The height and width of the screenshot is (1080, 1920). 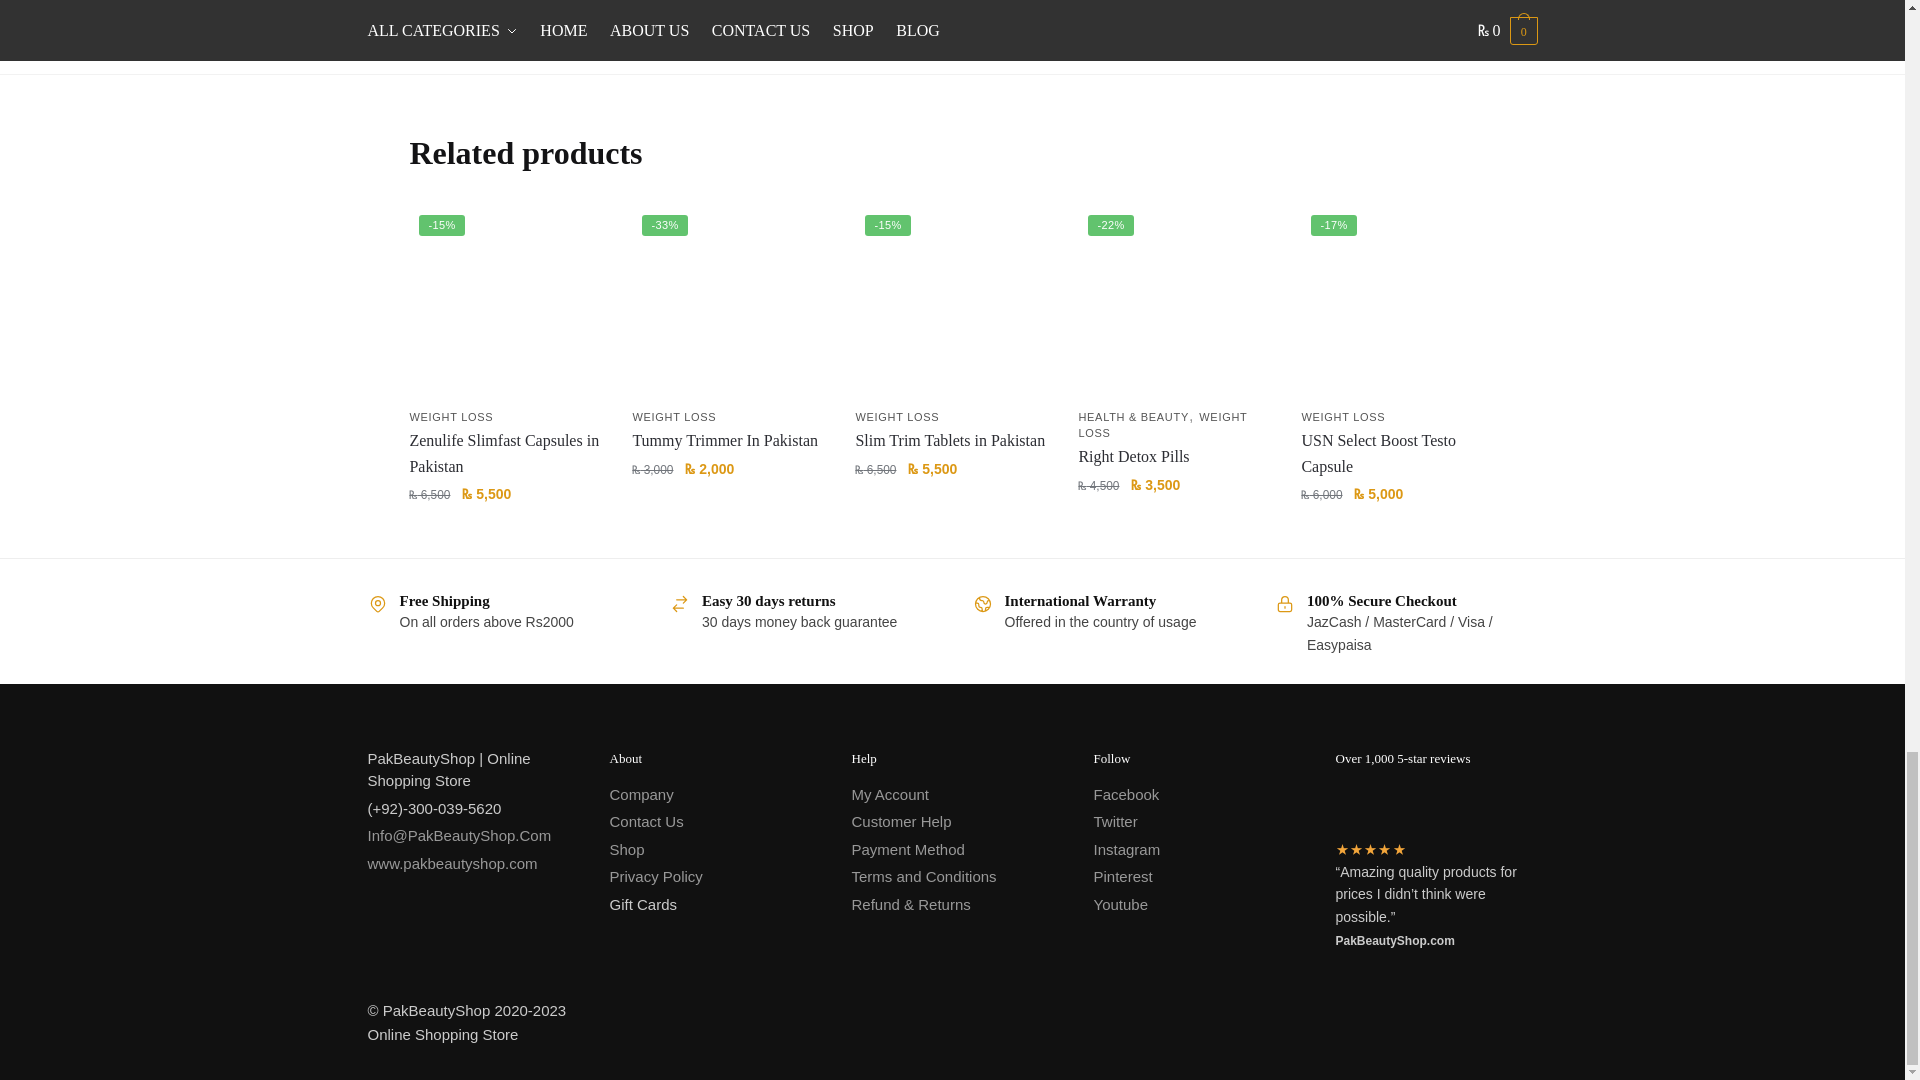 What do you see at coordinates (452, 863) in the screenshot?
I see `www.pakbeautyshop.com` at bounding box center [452, 863].